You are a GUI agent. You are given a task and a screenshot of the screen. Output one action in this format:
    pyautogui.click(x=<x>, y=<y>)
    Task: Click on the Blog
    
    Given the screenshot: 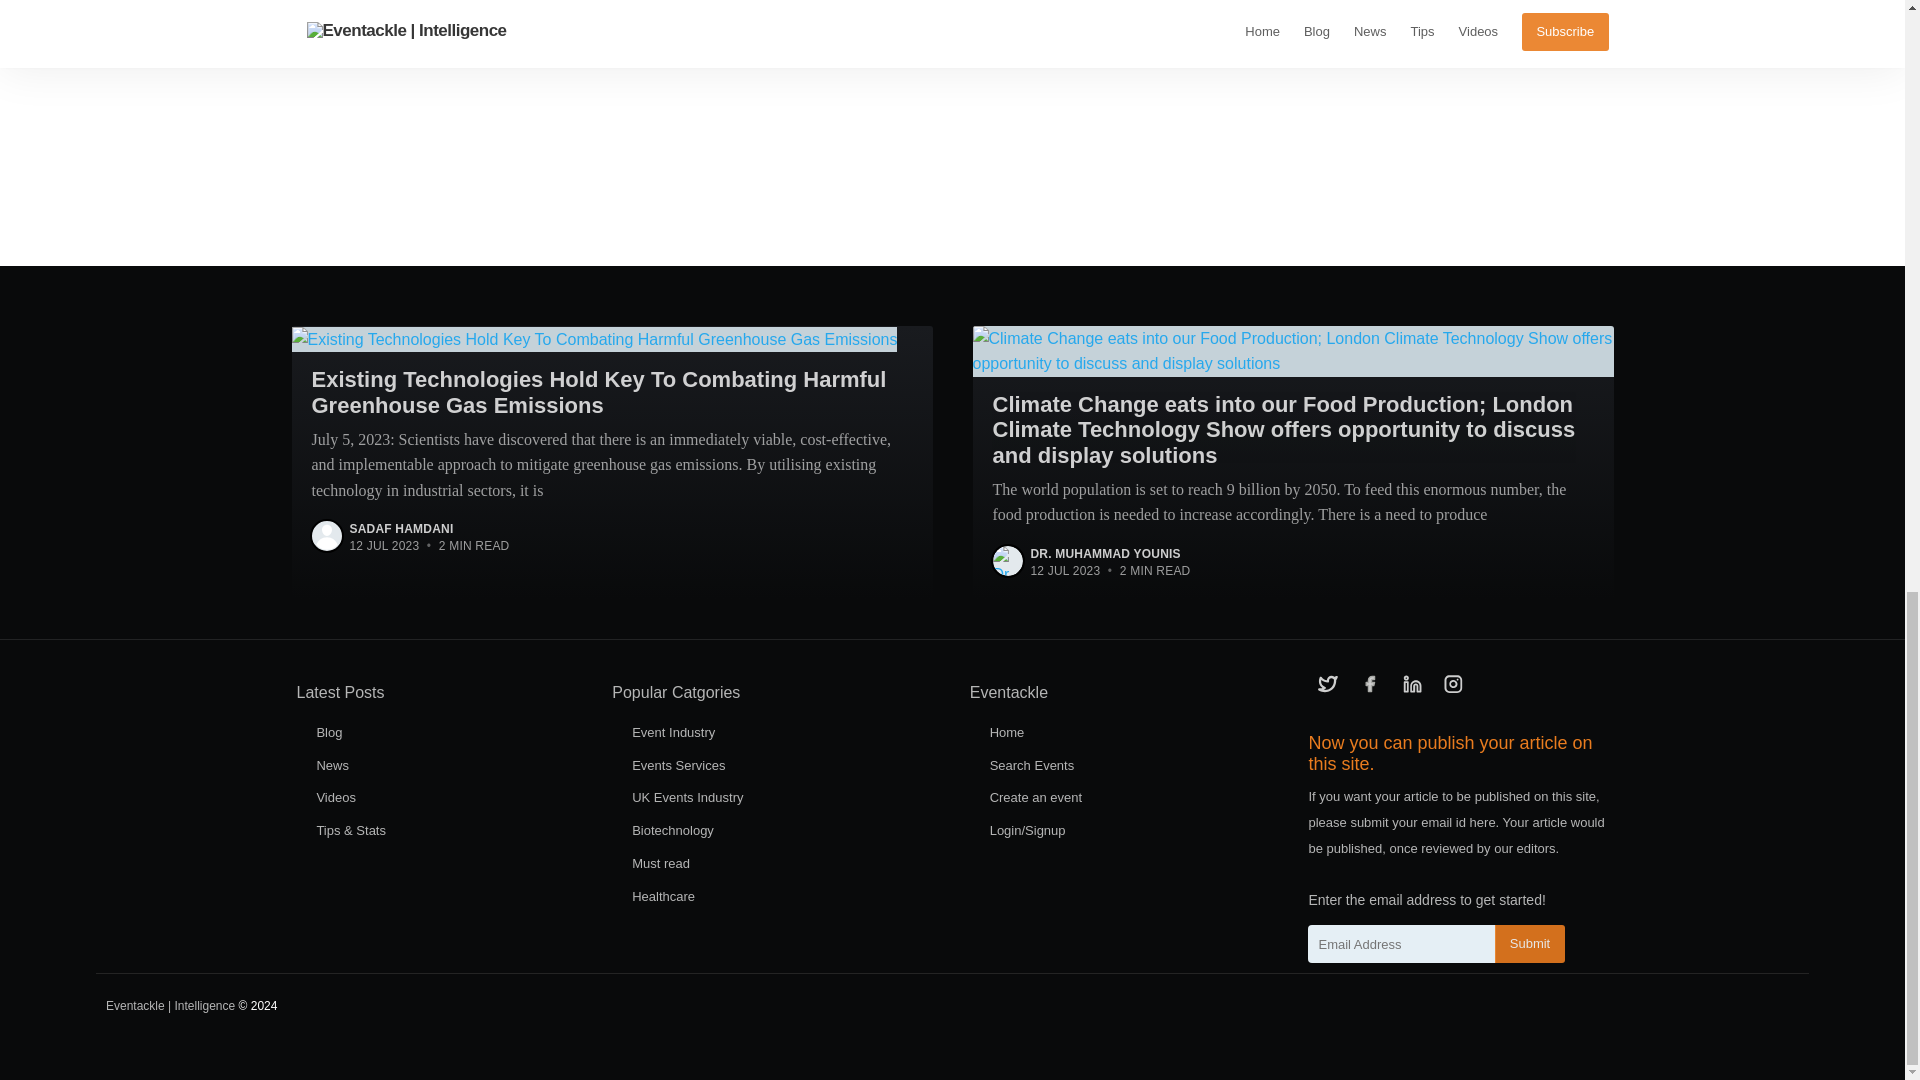 What is the action you would take?
    pyautogui.click(x=328, y=732)
    